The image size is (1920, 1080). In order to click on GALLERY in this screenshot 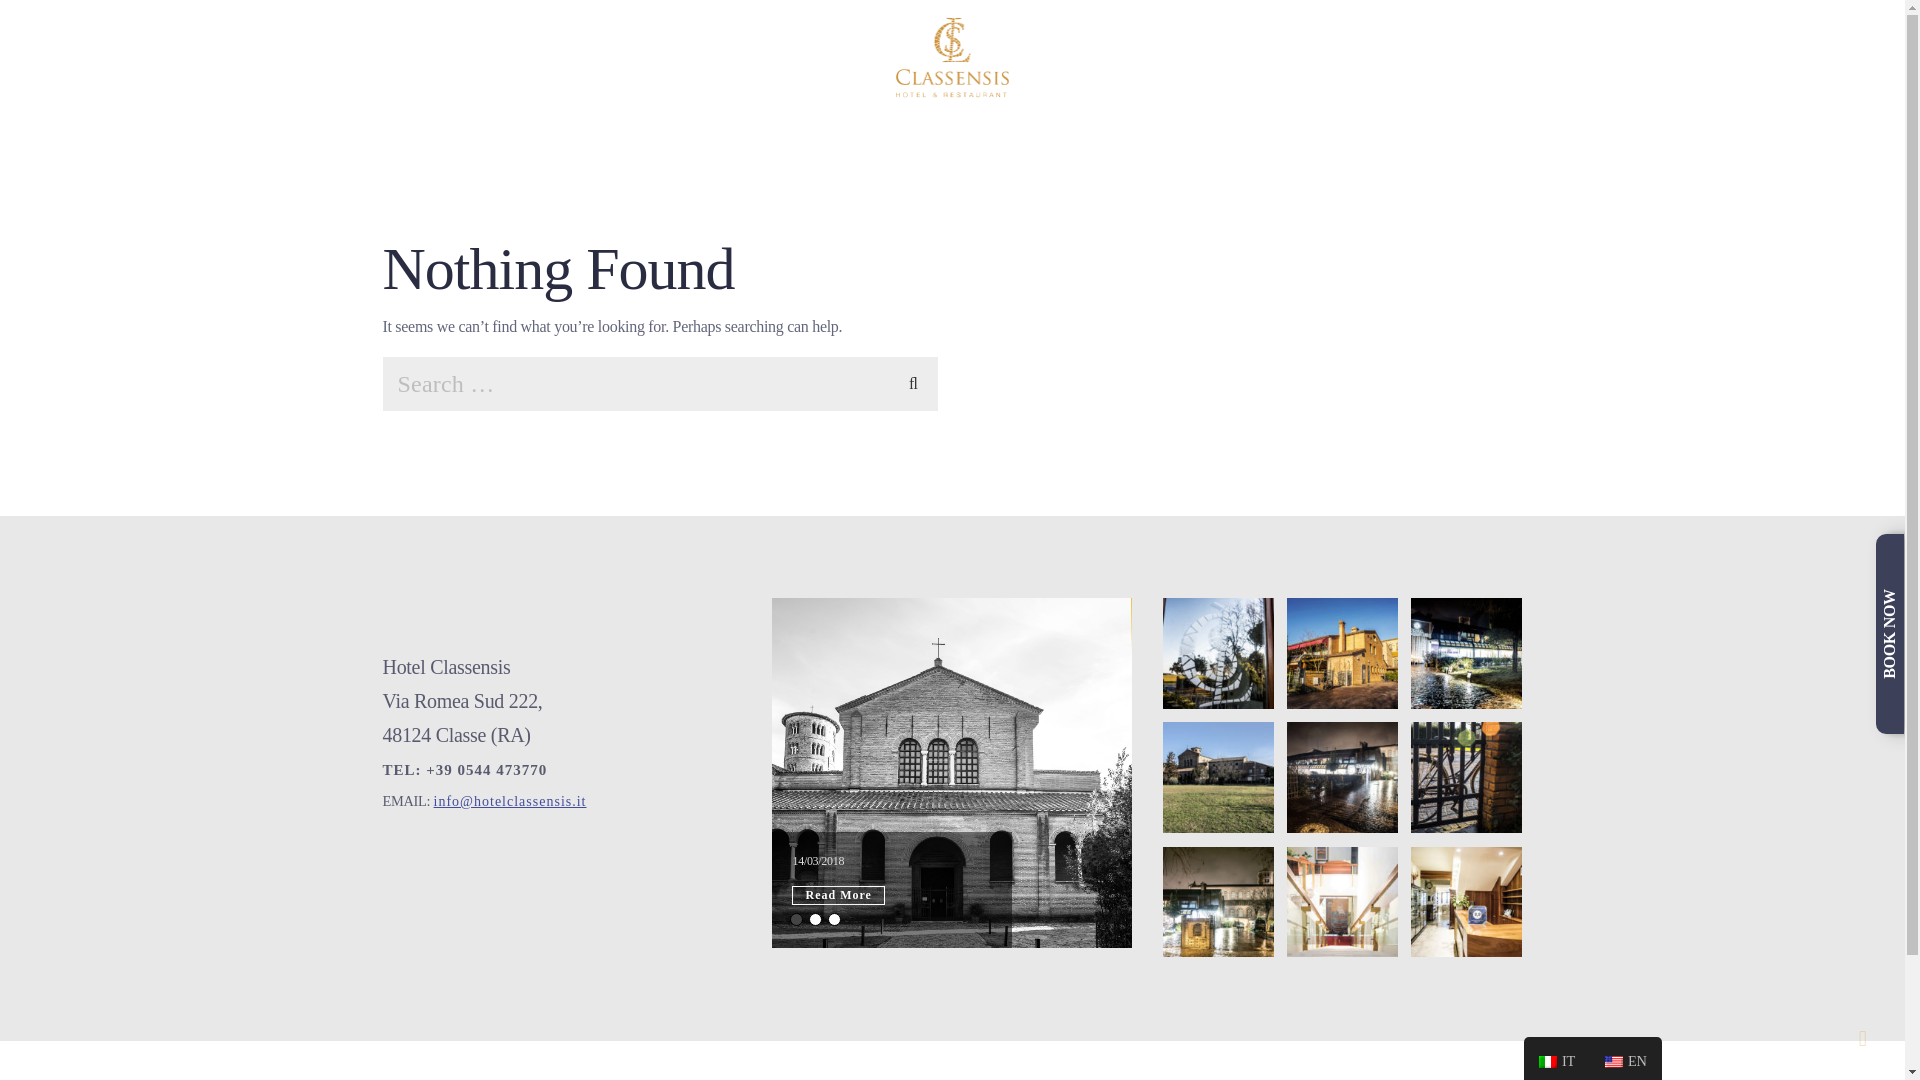, I will do `click(1444, 57)`.